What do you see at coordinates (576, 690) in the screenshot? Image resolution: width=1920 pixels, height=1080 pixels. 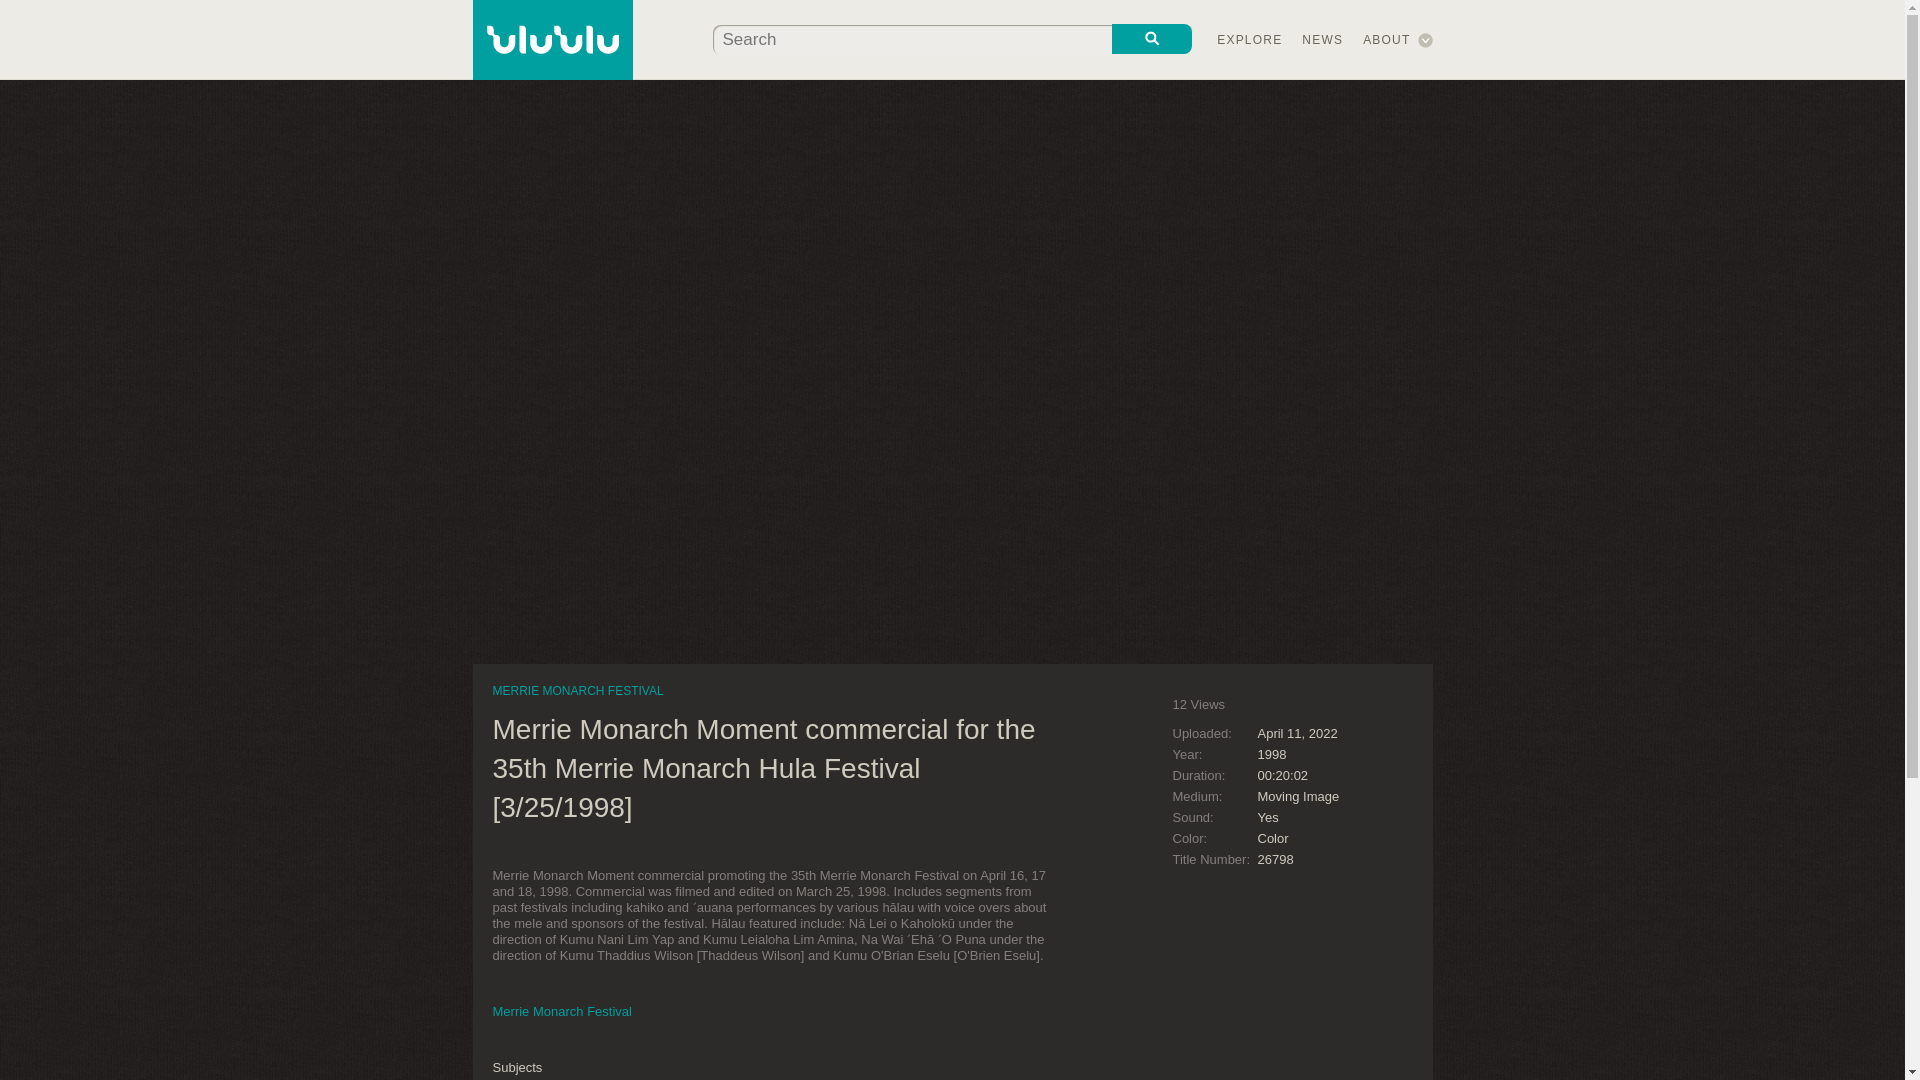 I see `MERRIE MONARCH FESTIVAL` at bounding box center [576, 690].